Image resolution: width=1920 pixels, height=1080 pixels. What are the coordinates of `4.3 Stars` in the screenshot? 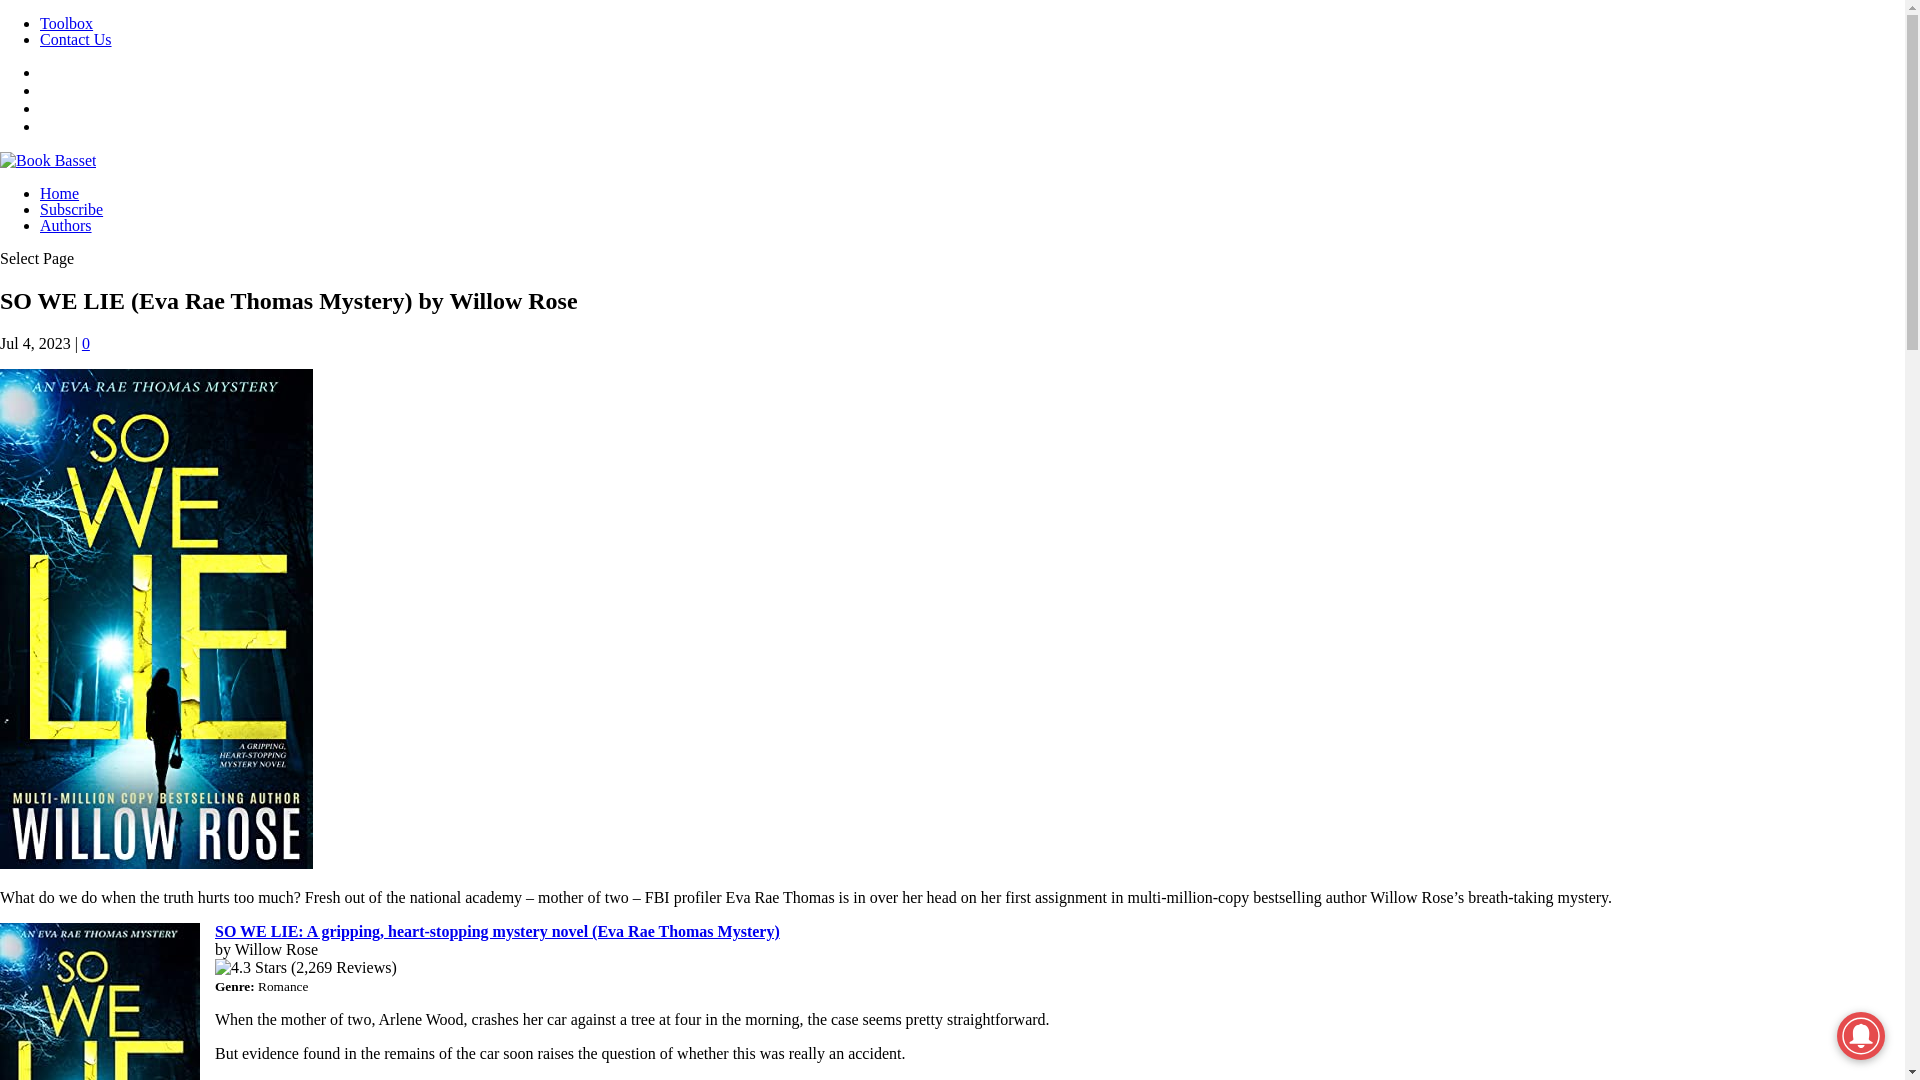 It's located at (250, 968).